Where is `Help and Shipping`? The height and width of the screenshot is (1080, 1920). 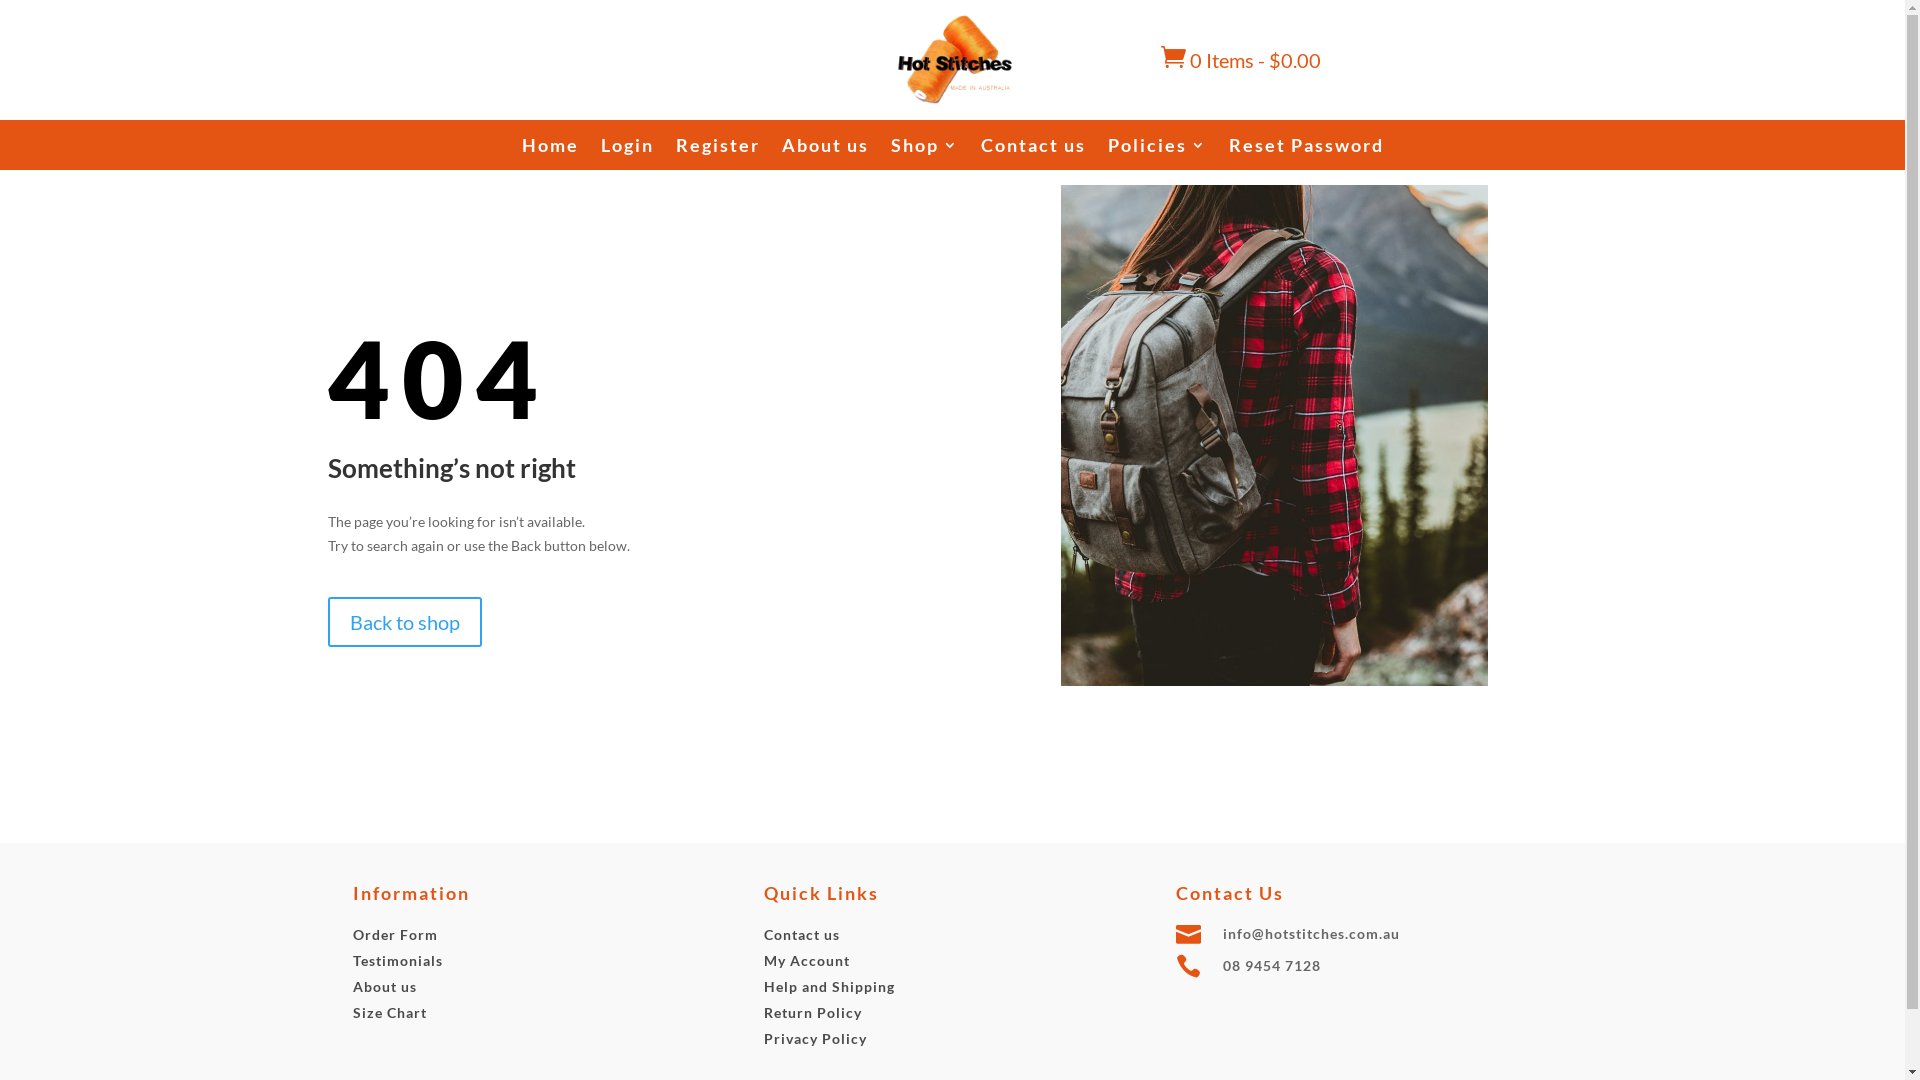
Help and Shipping is located at coordinates (830, 986).